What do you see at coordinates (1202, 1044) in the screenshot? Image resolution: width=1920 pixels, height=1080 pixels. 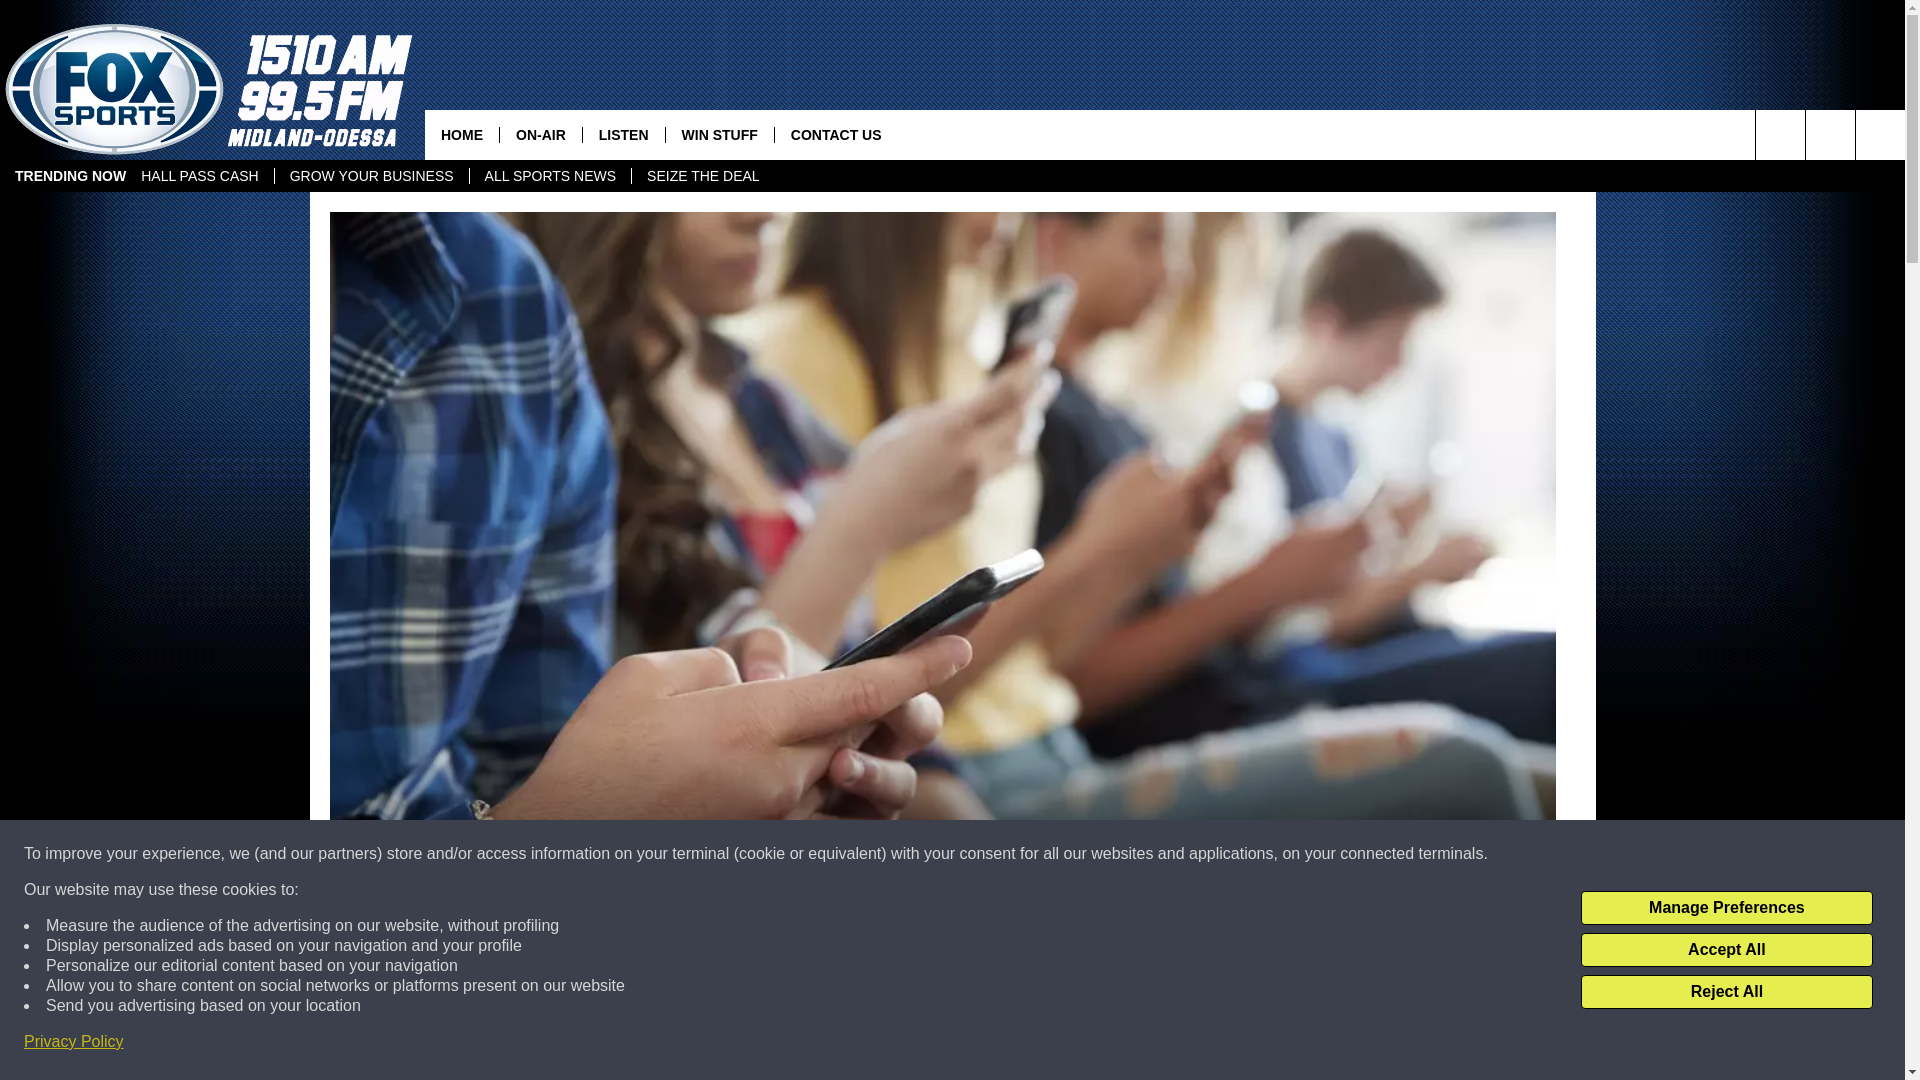 I see `Share on Twitter` at bounding box center [1202, 1044].